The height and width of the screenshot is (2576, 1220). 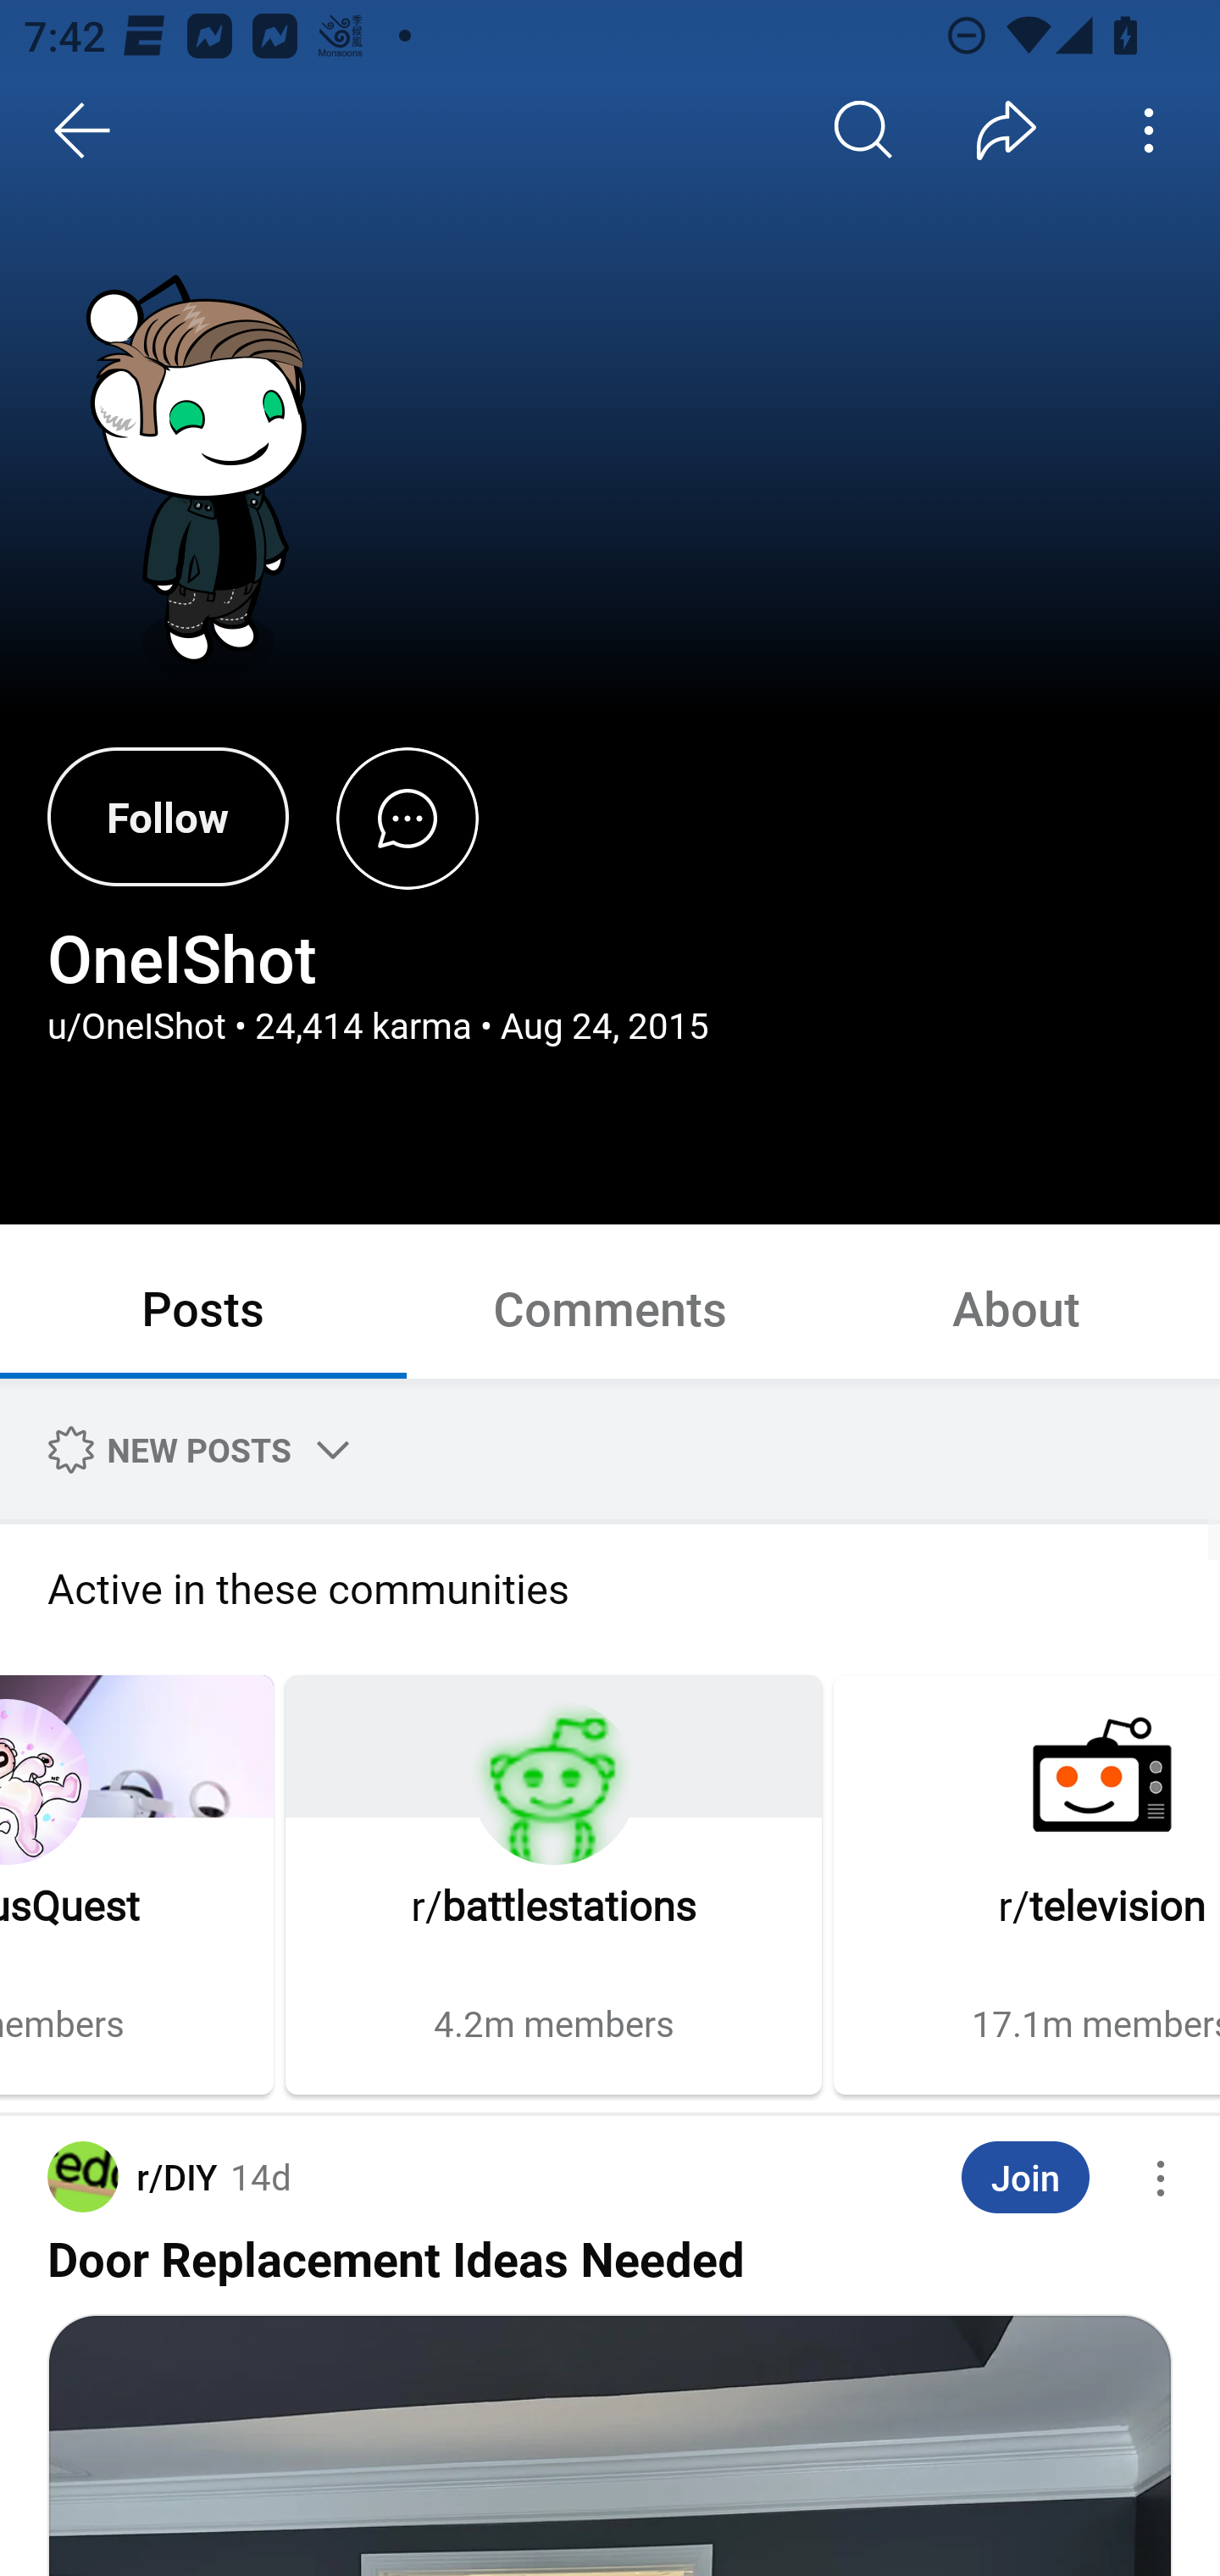 I want to click on Share OneIShot profile, so click(x=1006, y=130).